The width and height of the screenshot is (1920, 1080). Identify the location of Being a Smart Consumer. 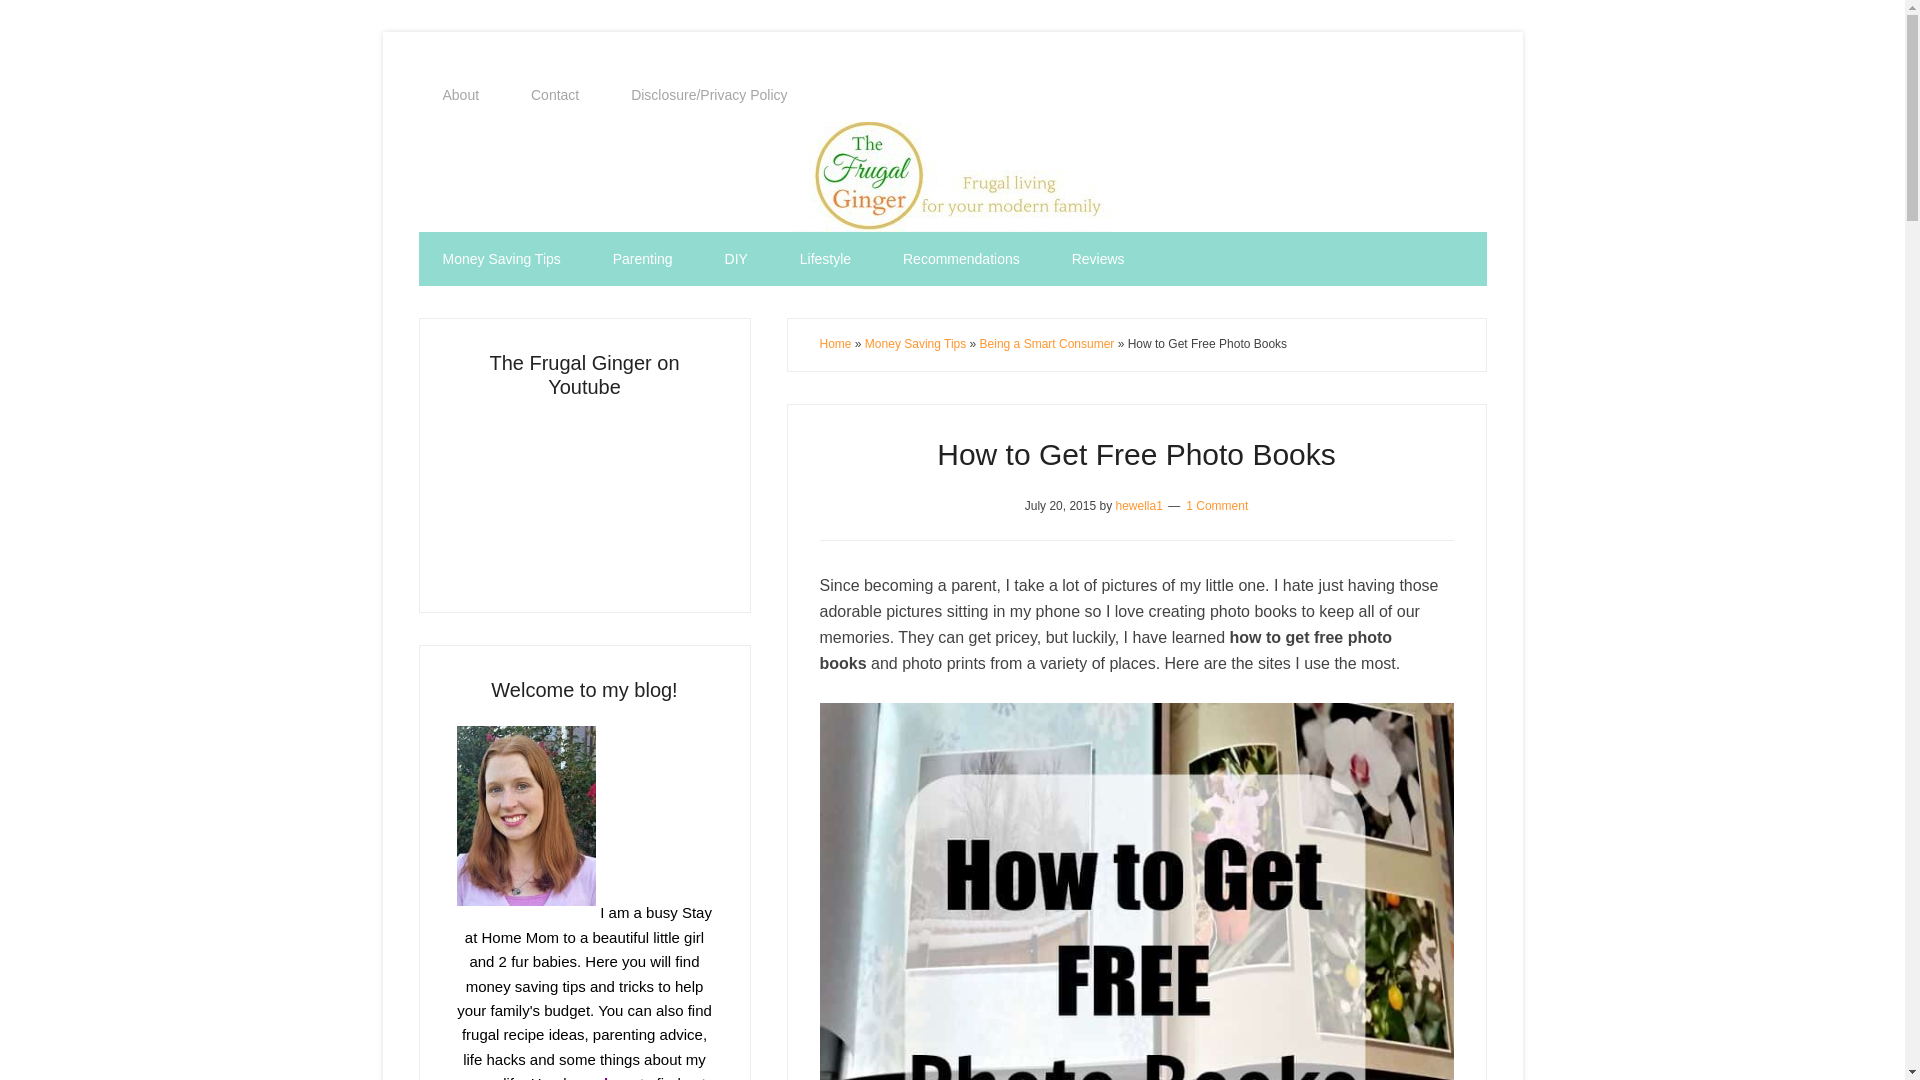
(1047, 344).